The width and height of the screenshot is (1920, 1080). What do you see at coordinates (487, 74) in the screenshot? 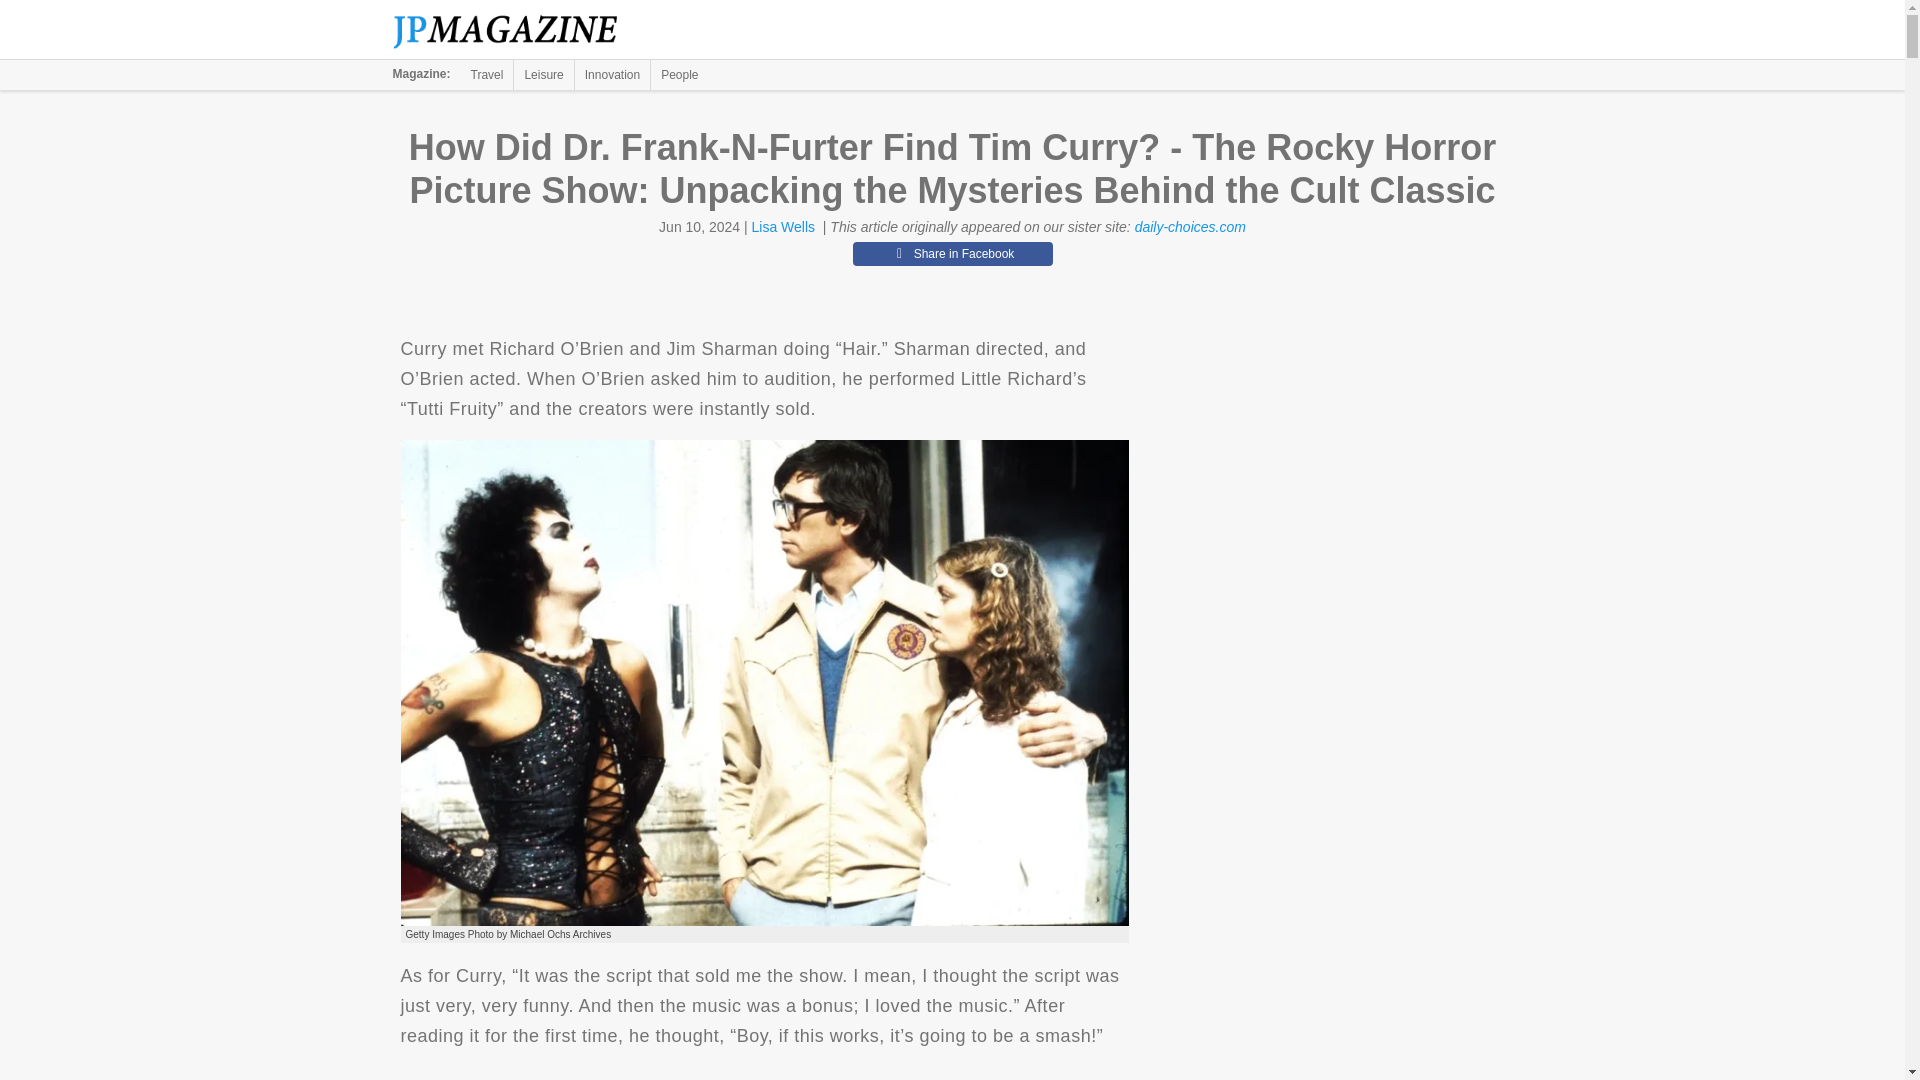
I see `Travel` at bounding box center [487, 74].